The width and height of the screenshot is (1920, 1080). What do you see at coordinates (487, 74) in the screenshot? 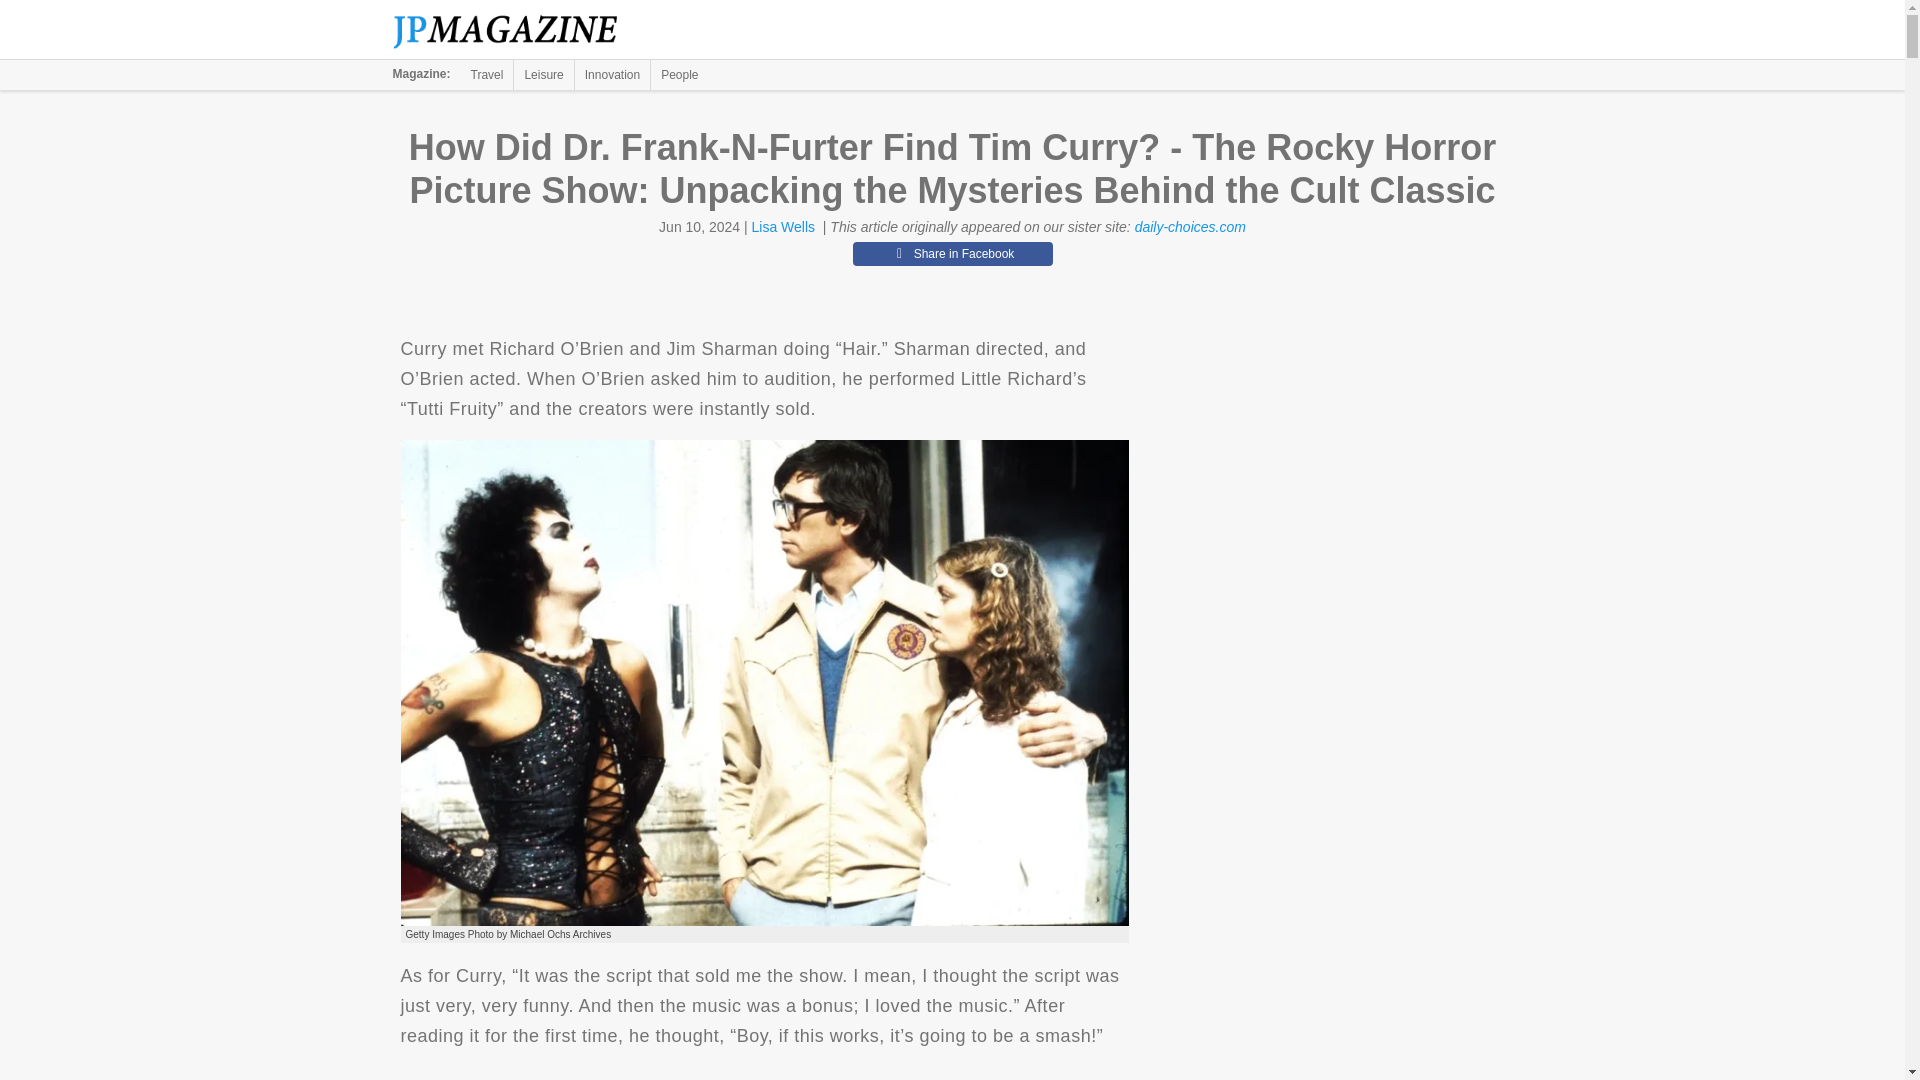
I see `Travel` at bounding box center [487, 74].